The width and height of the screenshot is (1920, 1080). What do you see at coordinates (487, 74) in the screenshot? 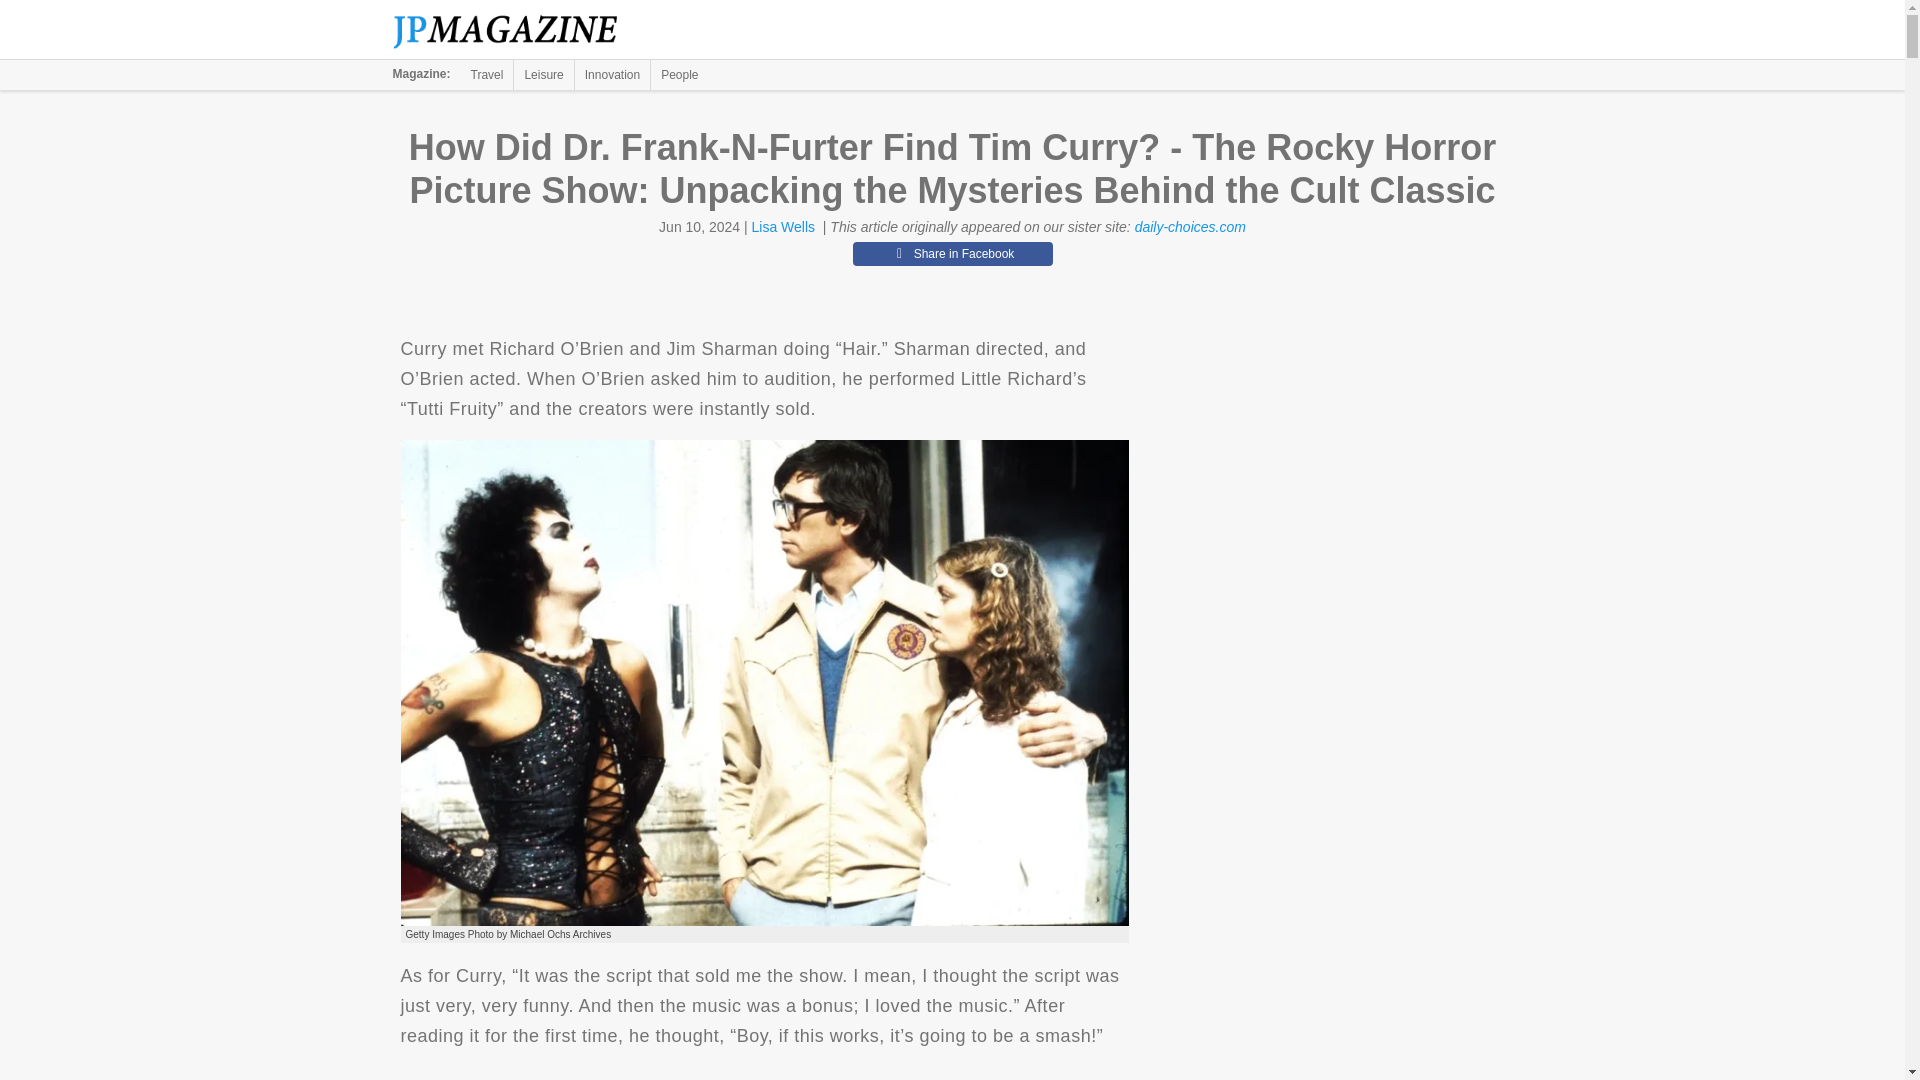
I see `Travel` at bounding box center [487, 74].